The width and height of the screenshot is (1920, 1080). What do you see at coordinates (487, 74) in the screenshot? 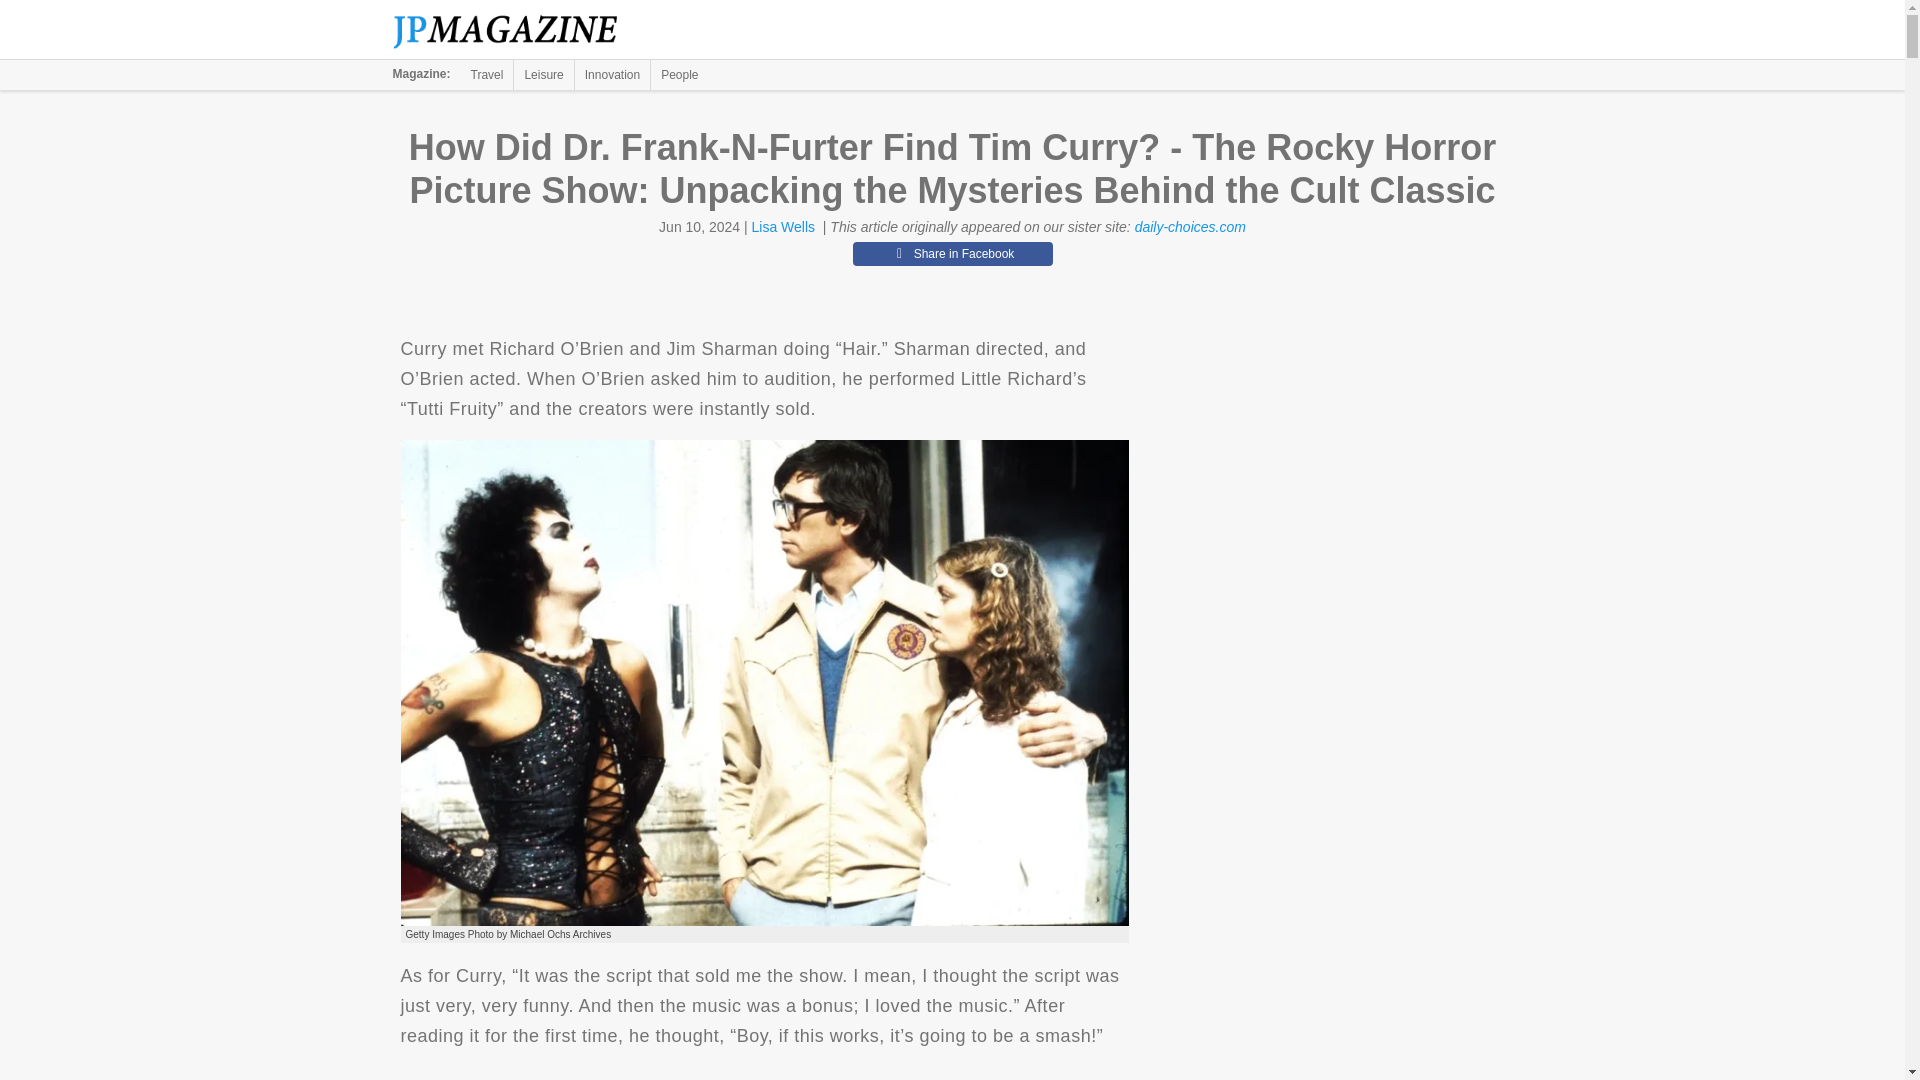
I see `Travel` at bounding box center [487, 74].